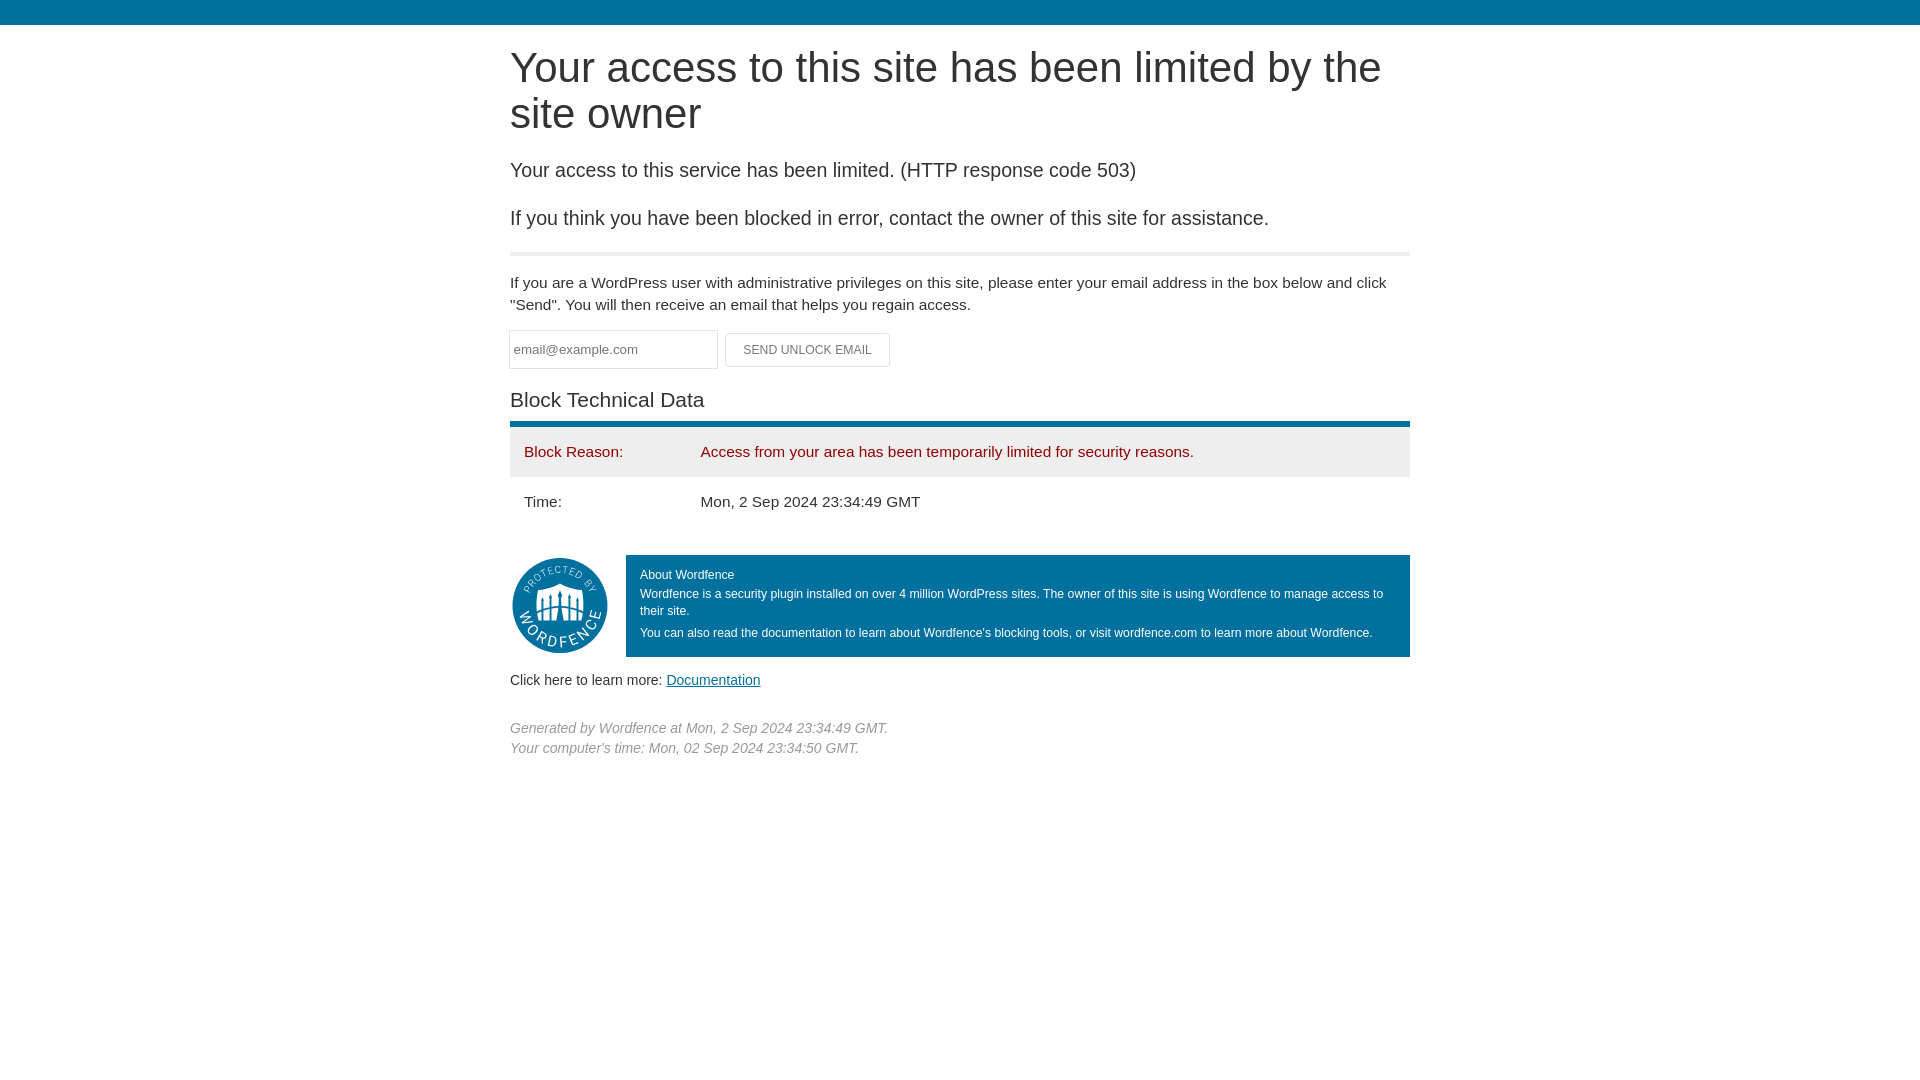 The image size is (1920, 1080). What do you see at coordinates (713, 679) in the screenshot?
I see `Documentation` at bounding box center [713, 679].